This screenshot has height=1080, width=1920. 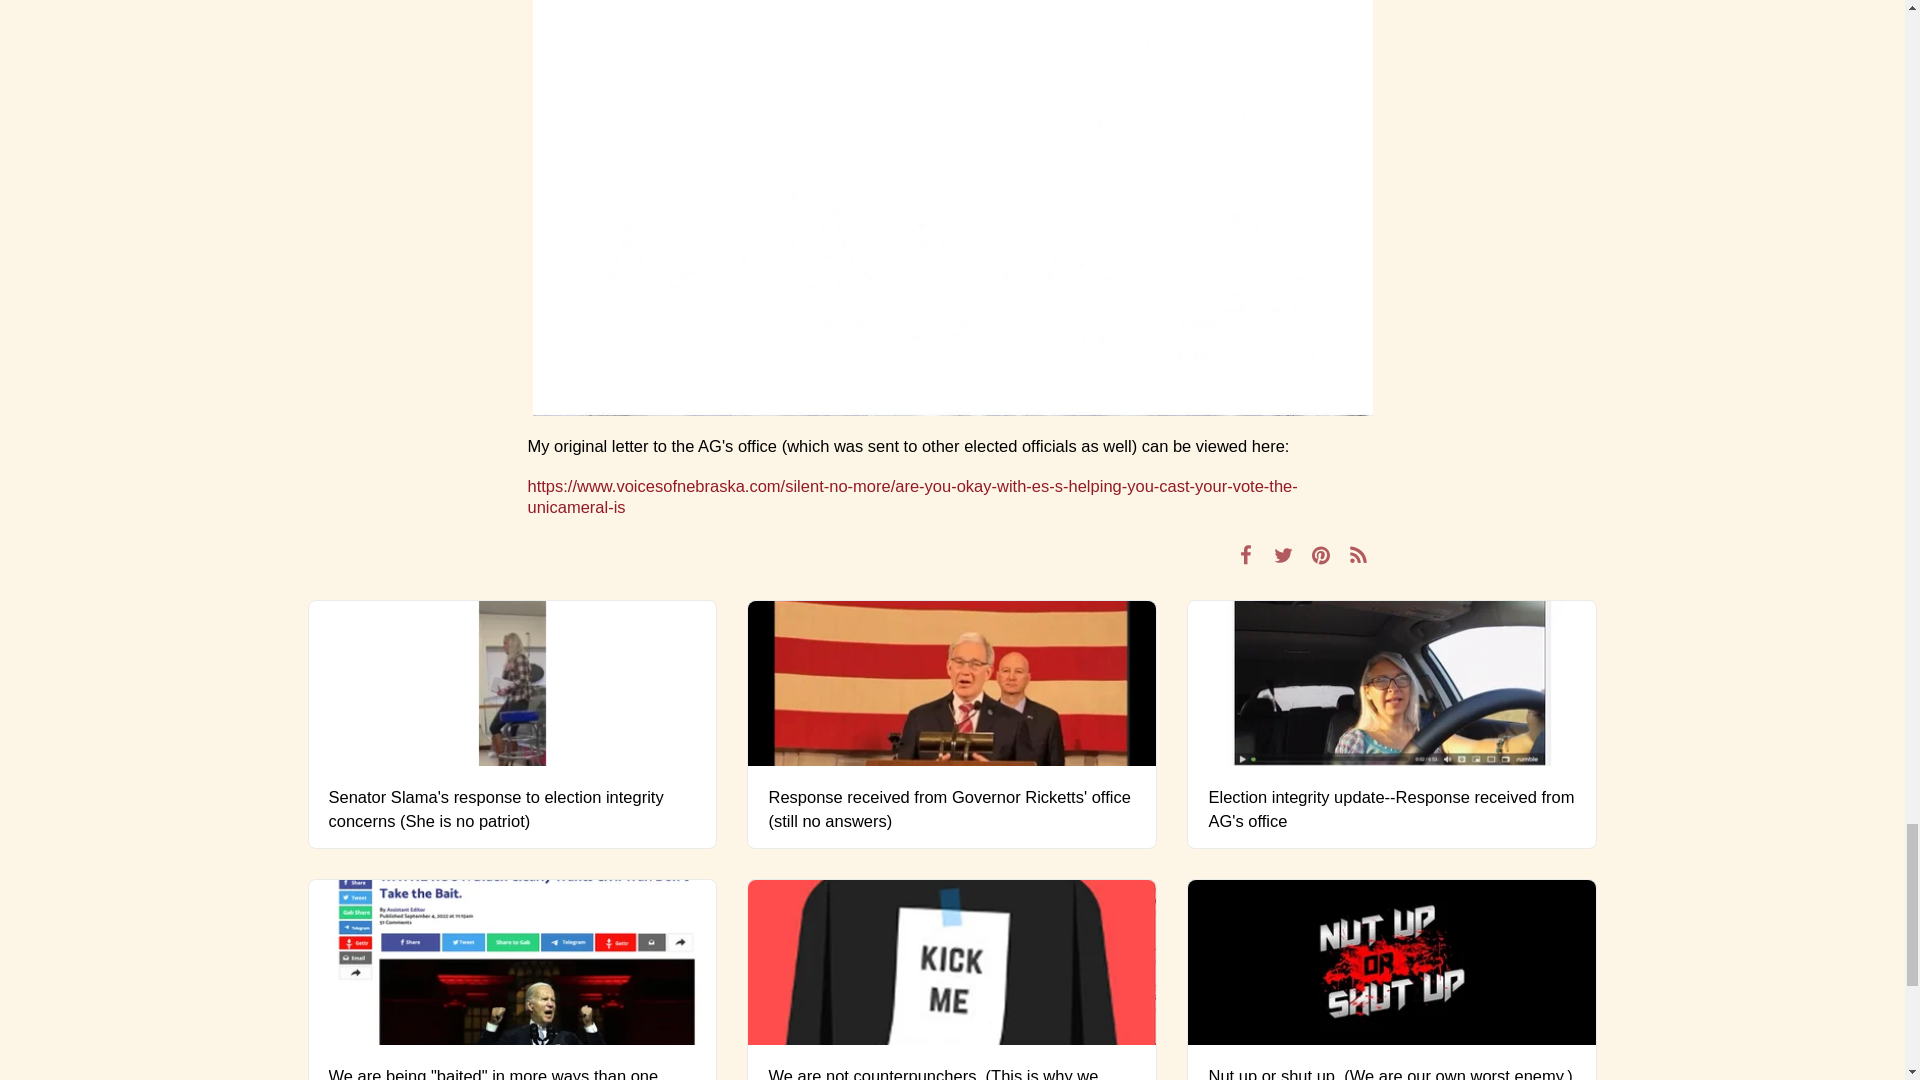 I want to click on Share on Facebook, so click(x=1246, y=555).